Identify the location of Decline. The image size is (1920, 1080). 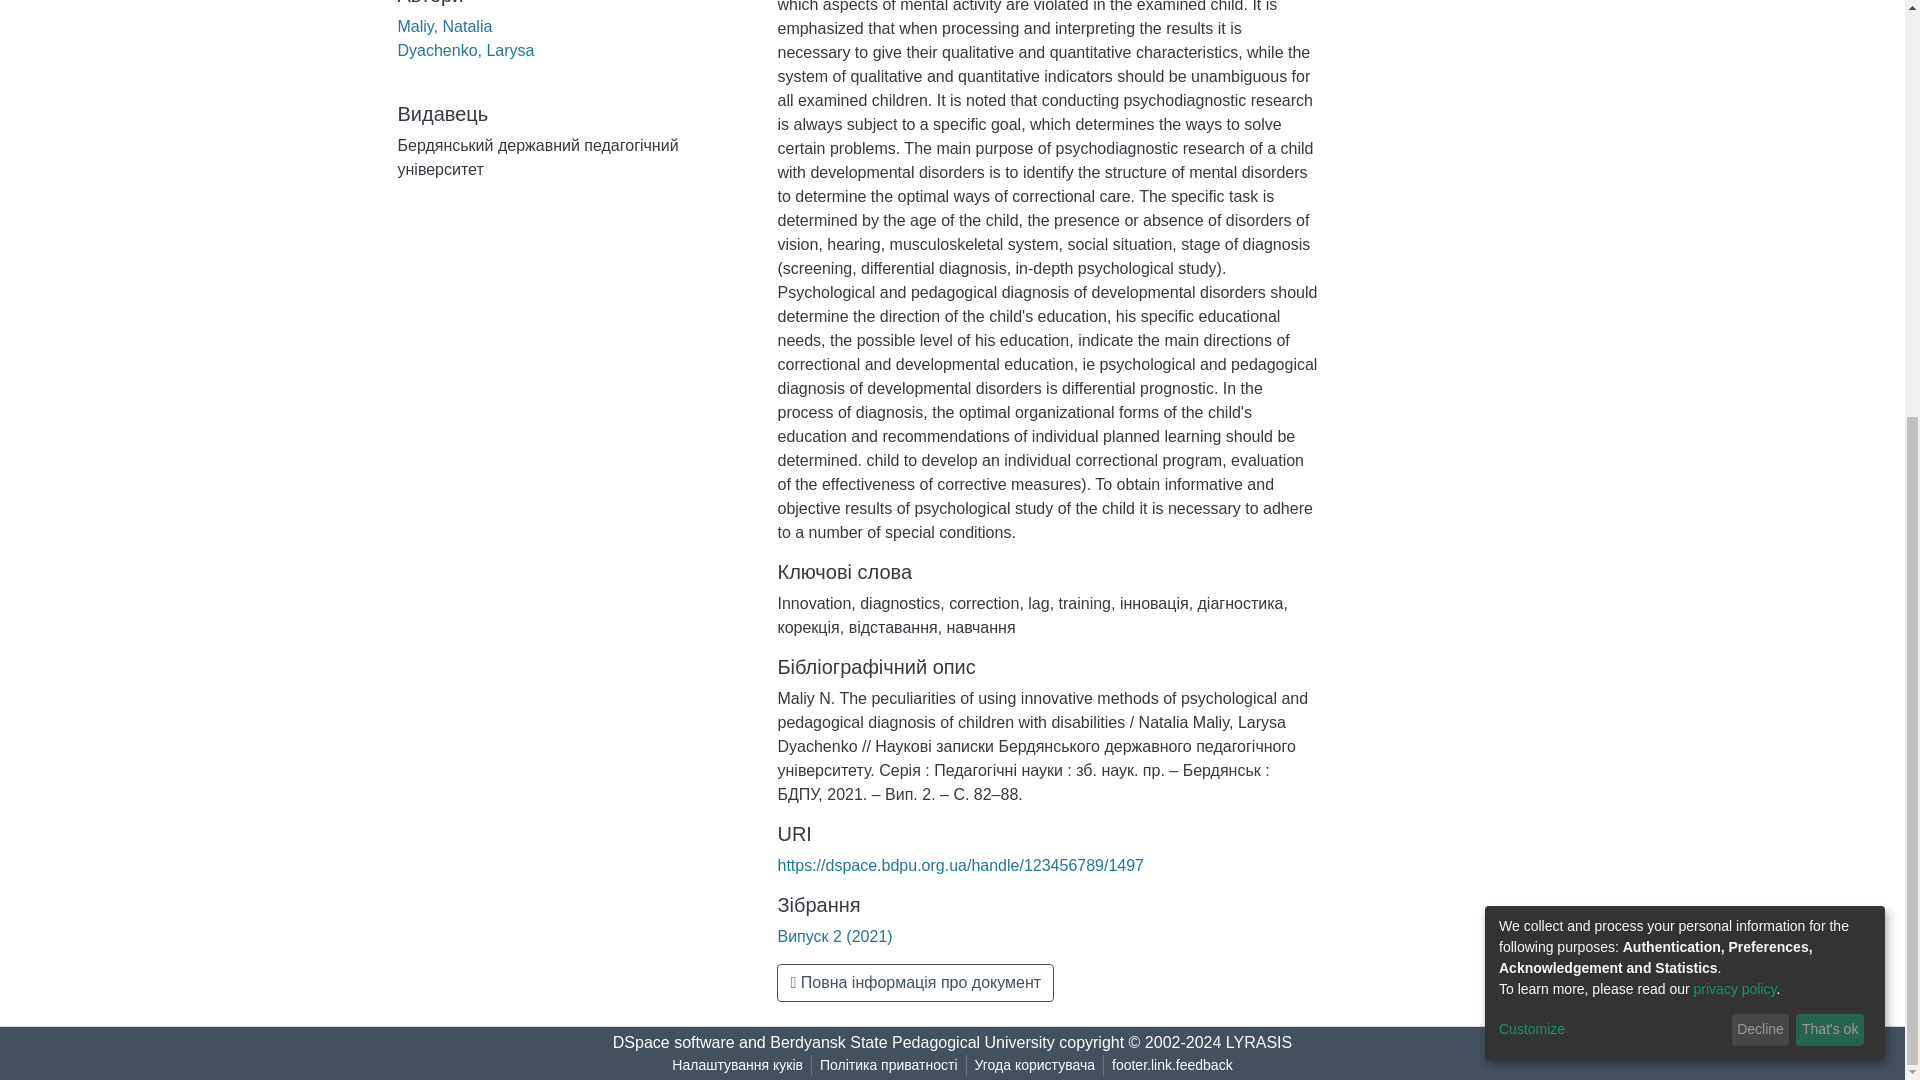
(1760, 360).